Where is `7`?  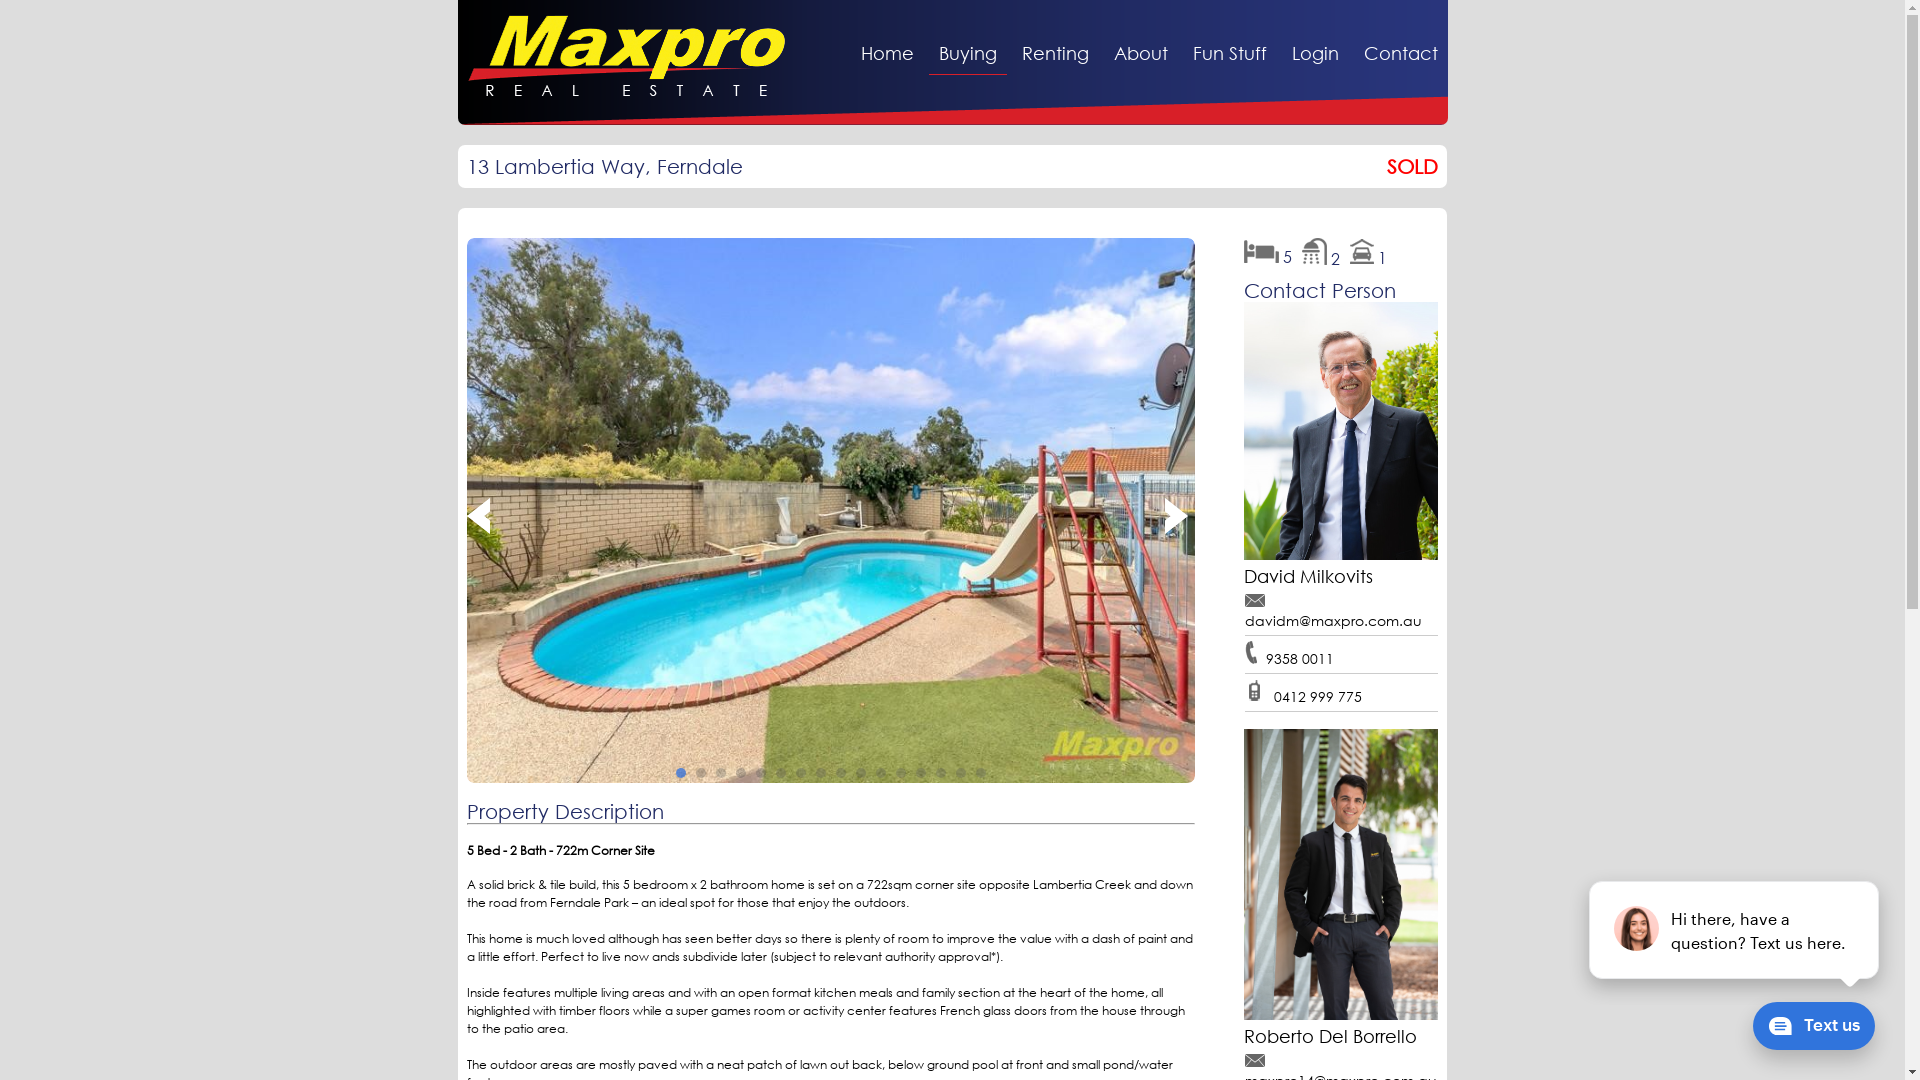 7 is located at coordinates (801, 773).